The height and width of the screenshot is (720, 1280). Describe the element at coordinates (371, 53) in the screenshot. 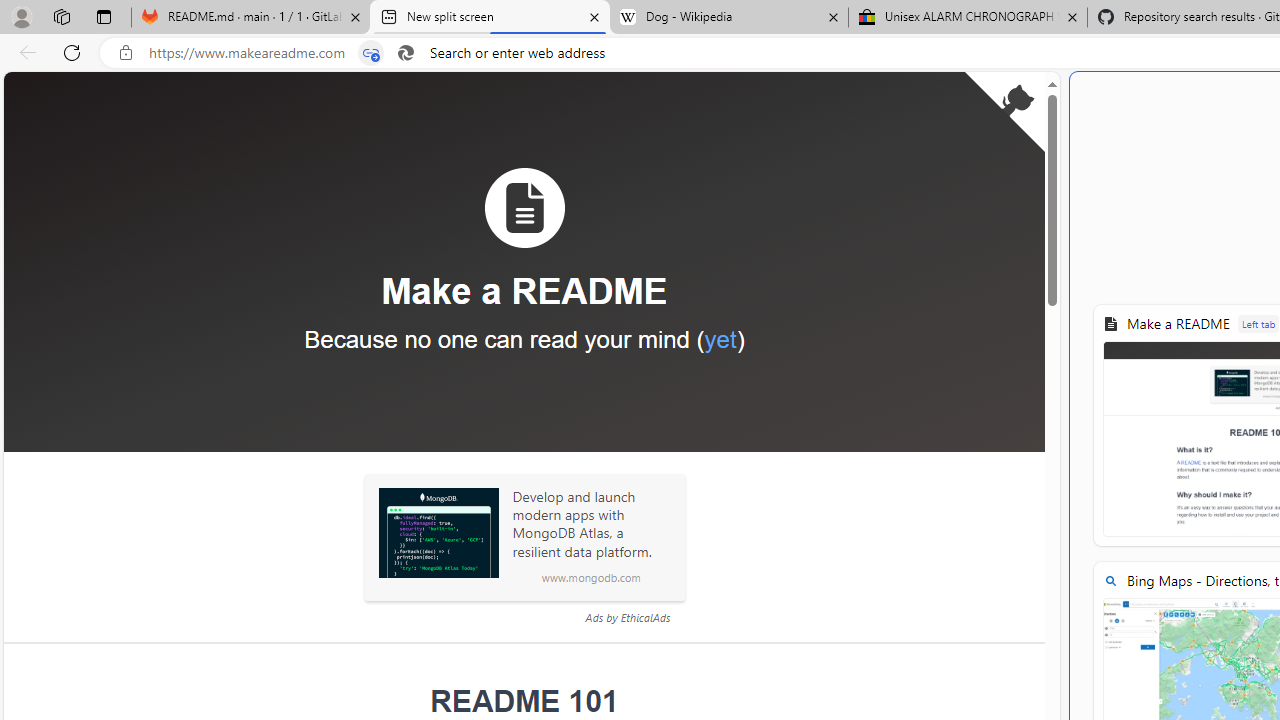

I see `Tabs in split screen` at that location.